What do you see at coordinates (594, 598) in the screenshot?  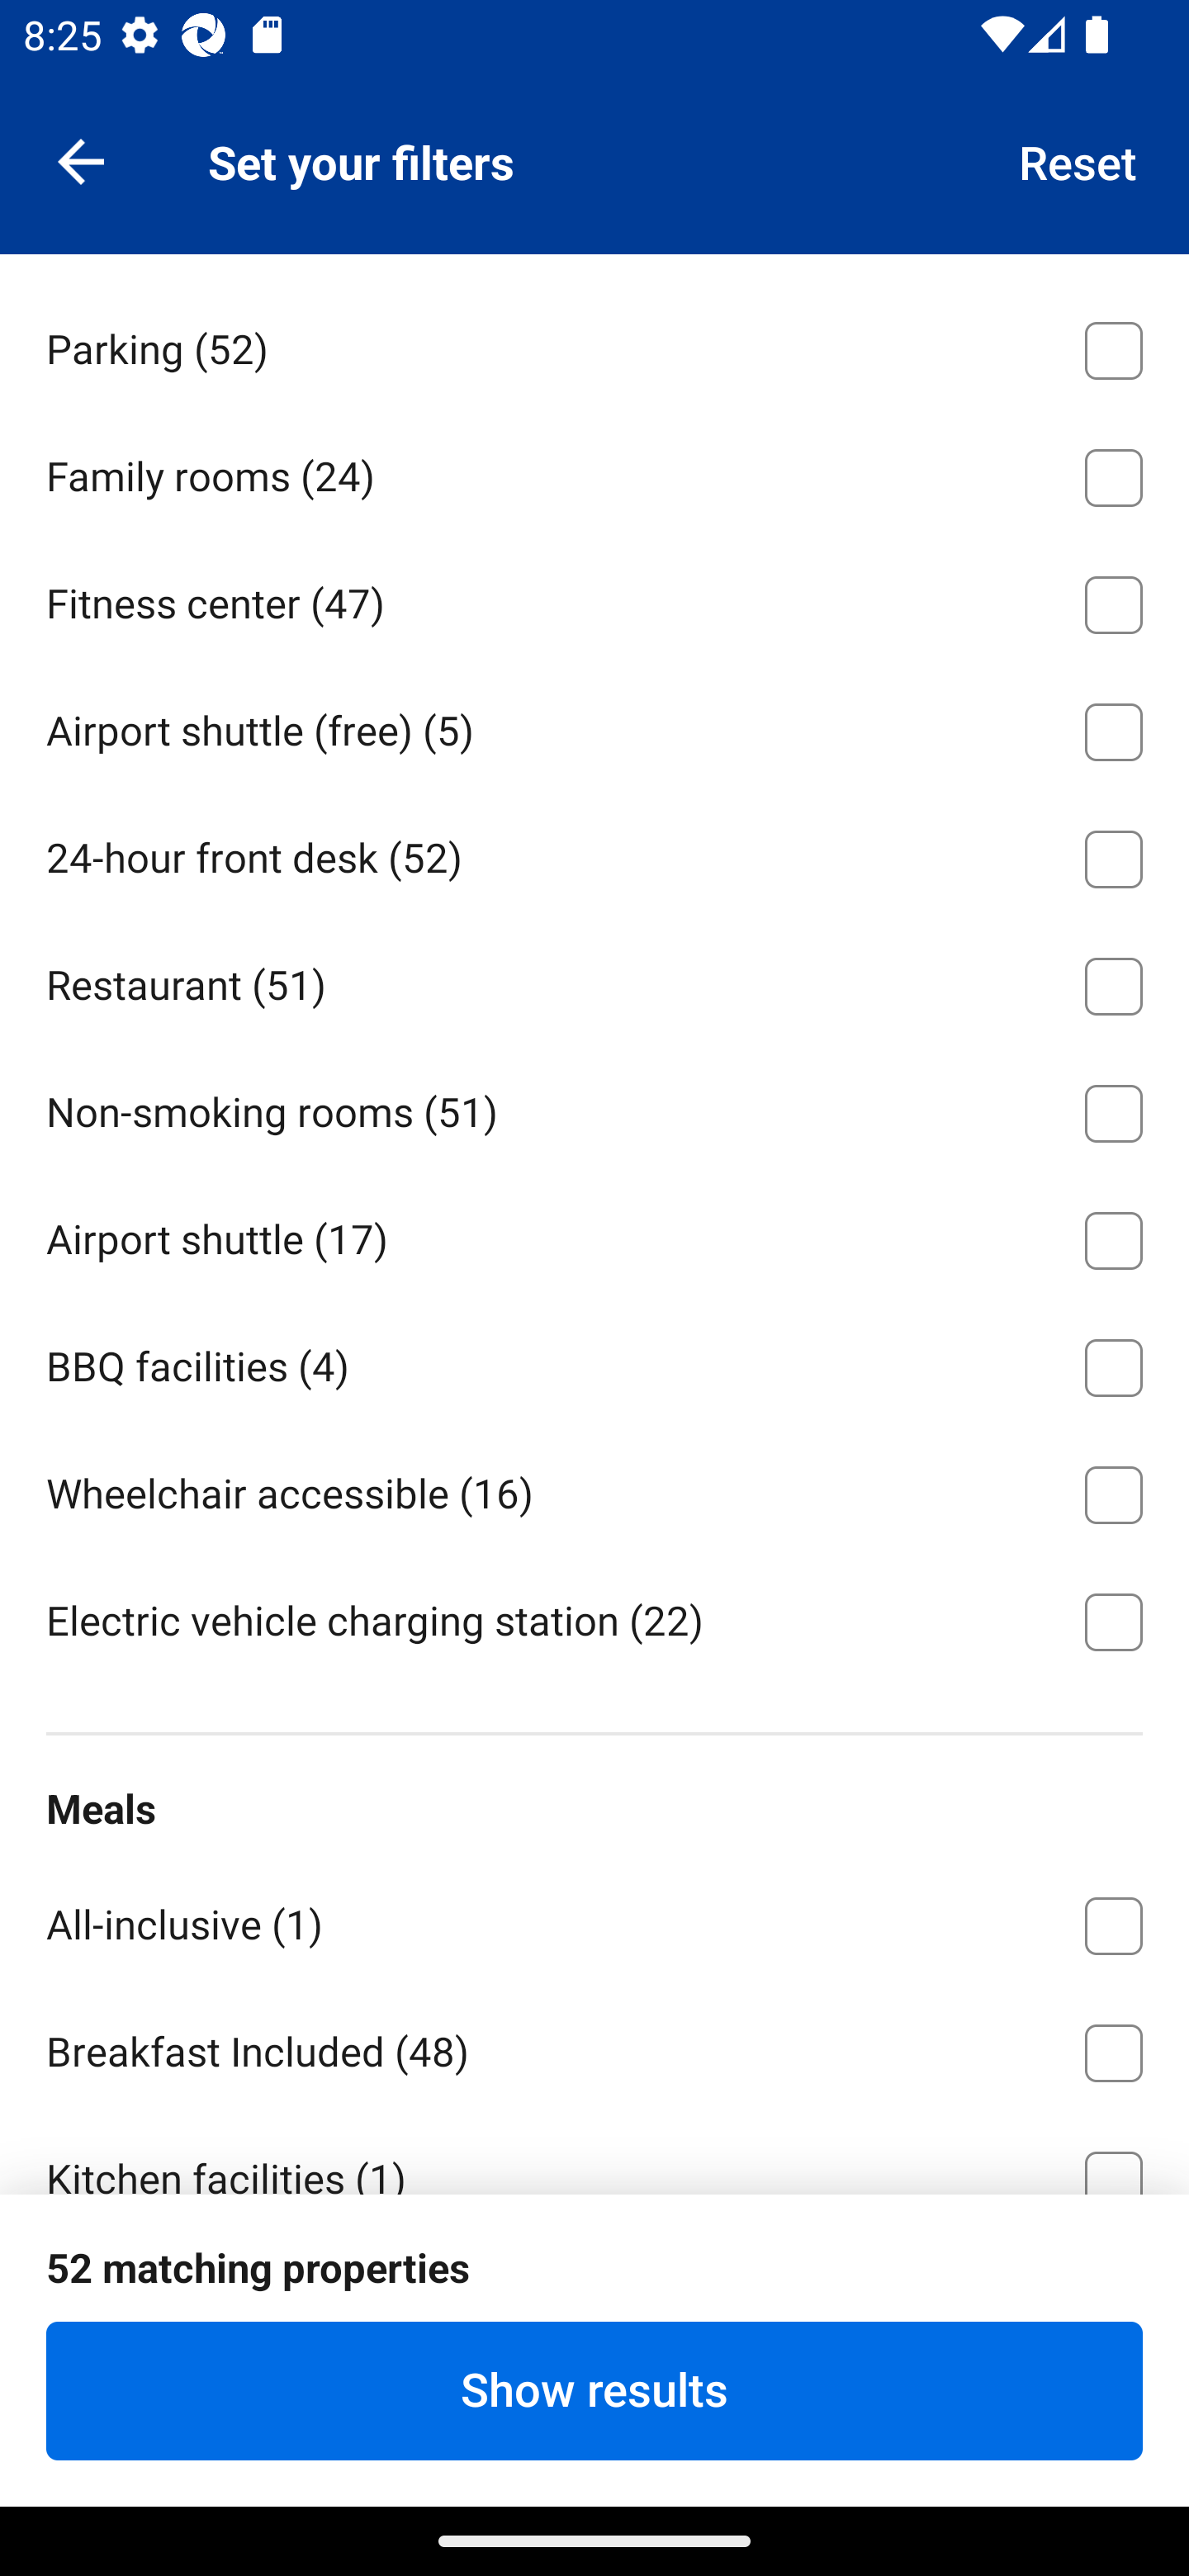 I see `Fitness center ⁦(47)` at bounding box center [594, 598].